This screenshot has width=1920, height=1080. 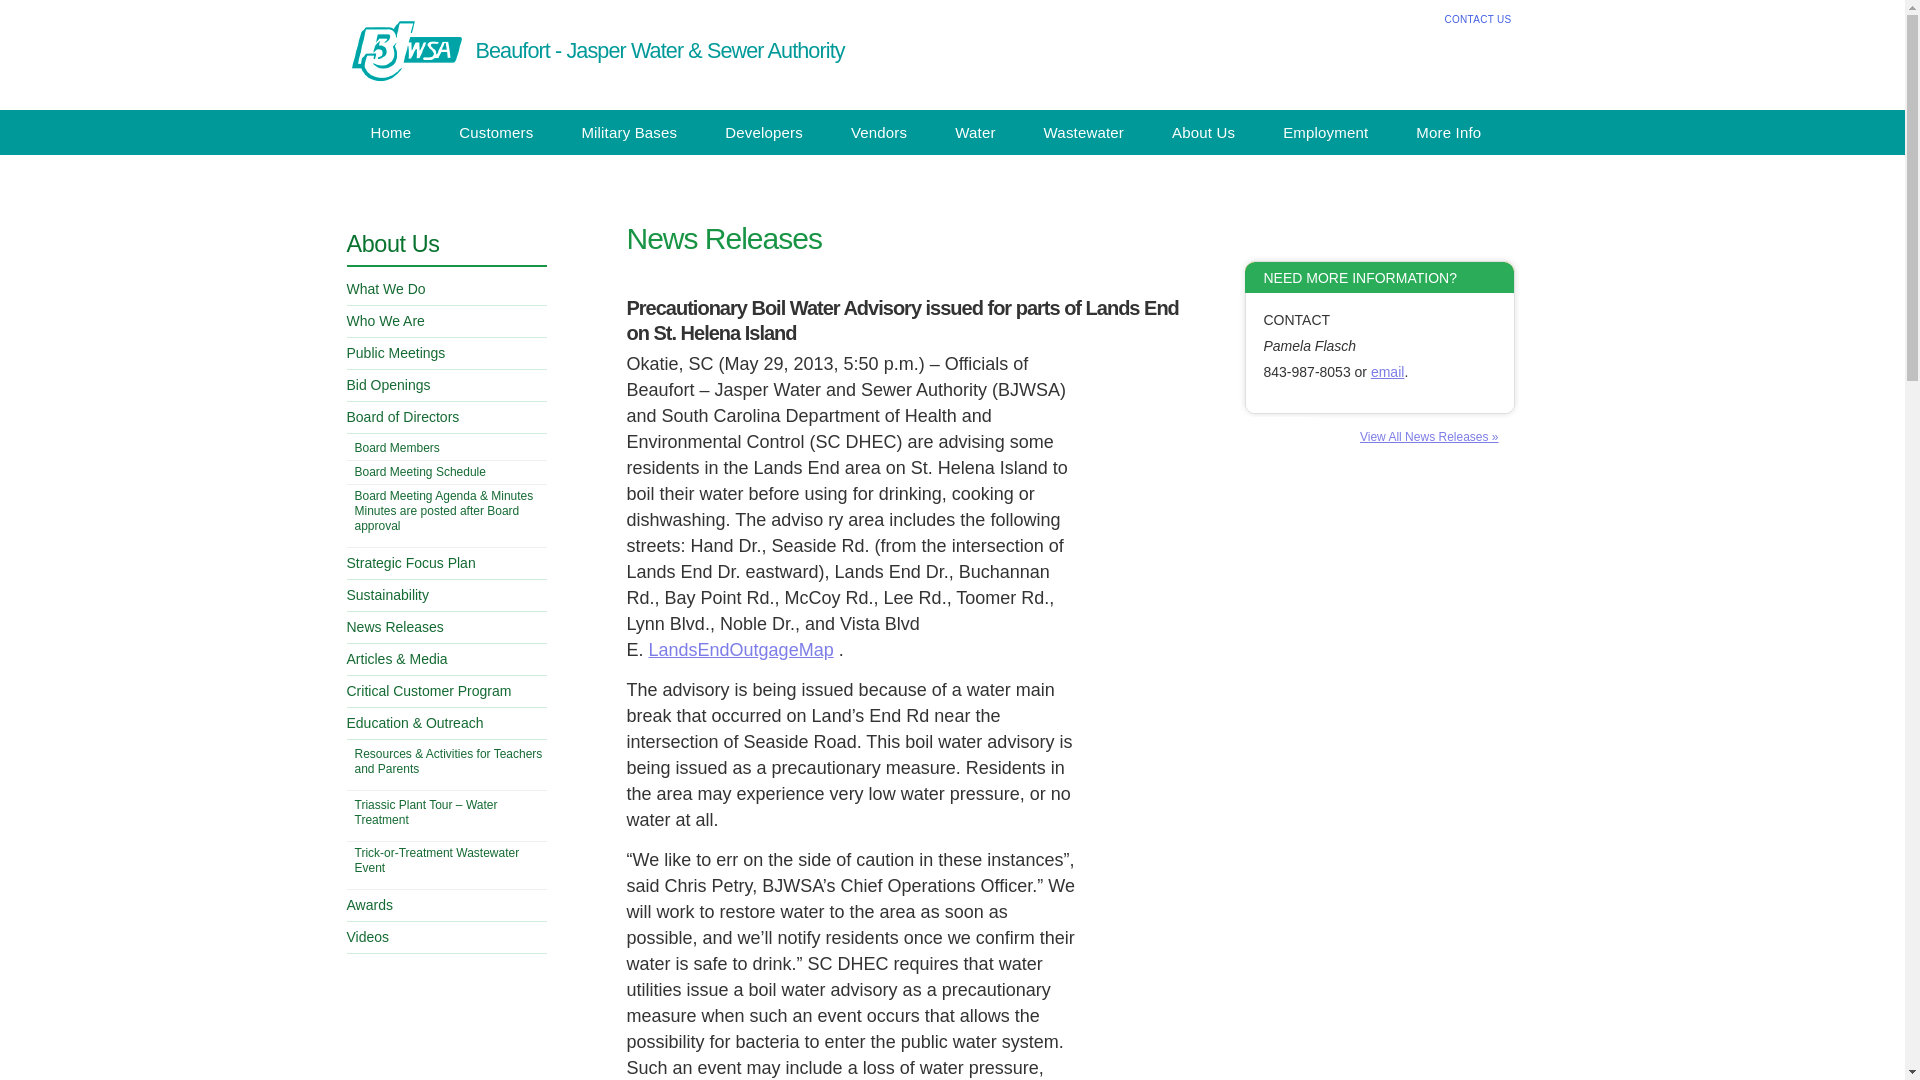 I want to click on Customers, so click(x=496, y=132).